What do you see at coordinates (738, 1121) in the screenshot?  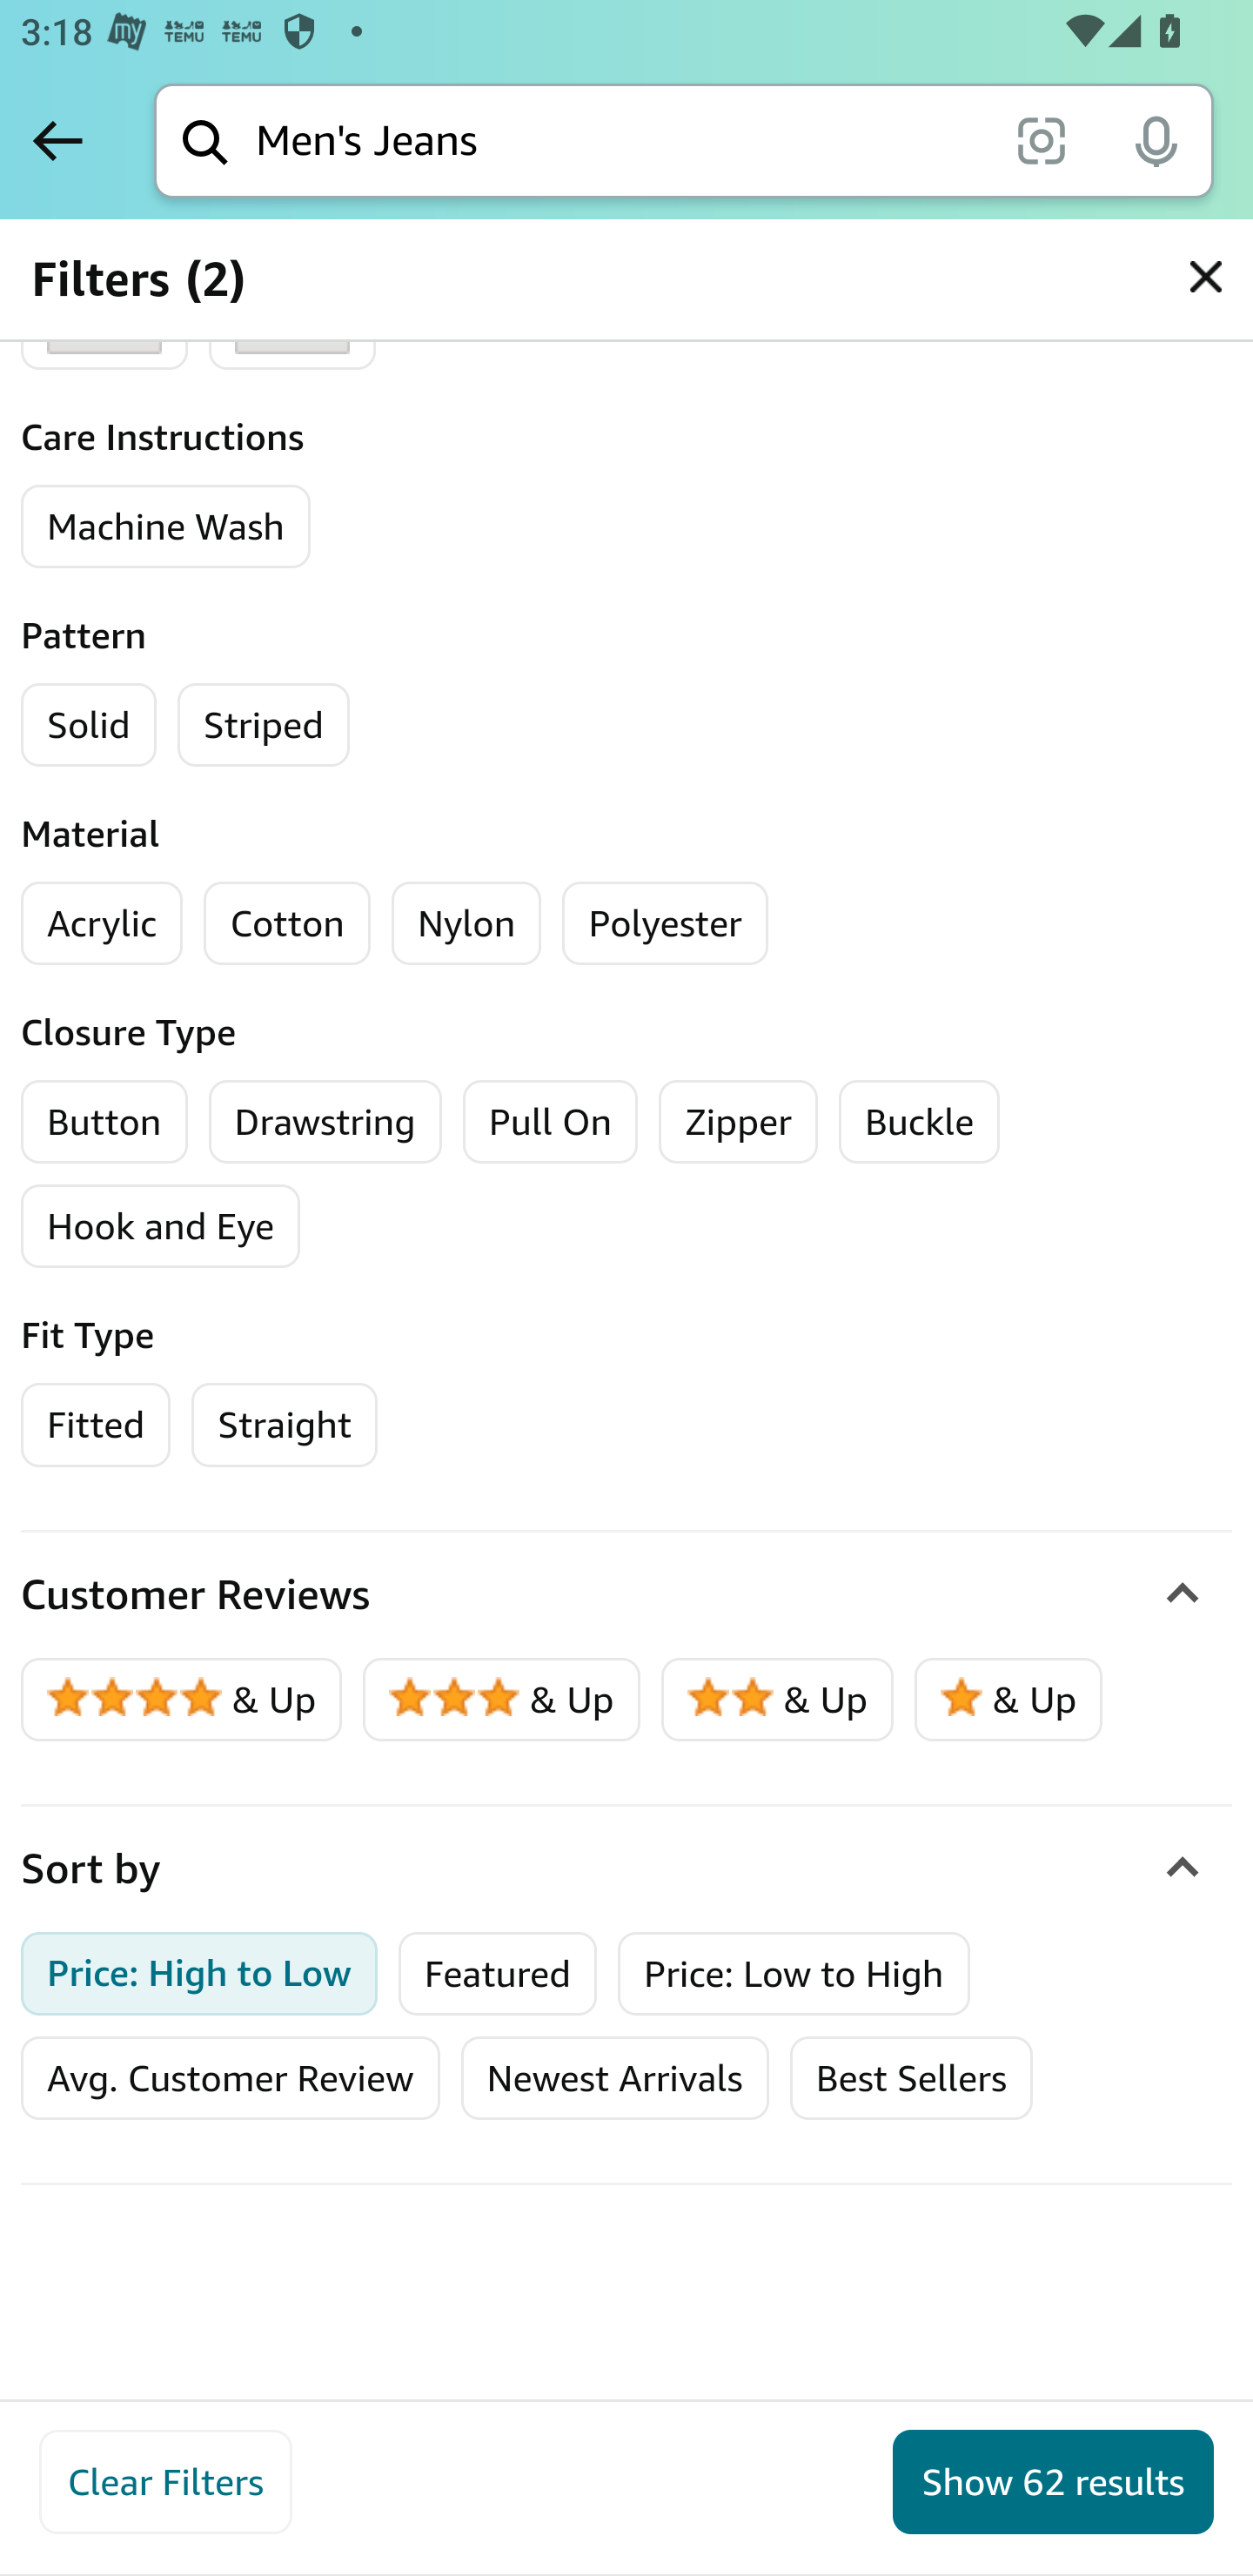 I see `Zipper` at bounding box center [738, 1121].